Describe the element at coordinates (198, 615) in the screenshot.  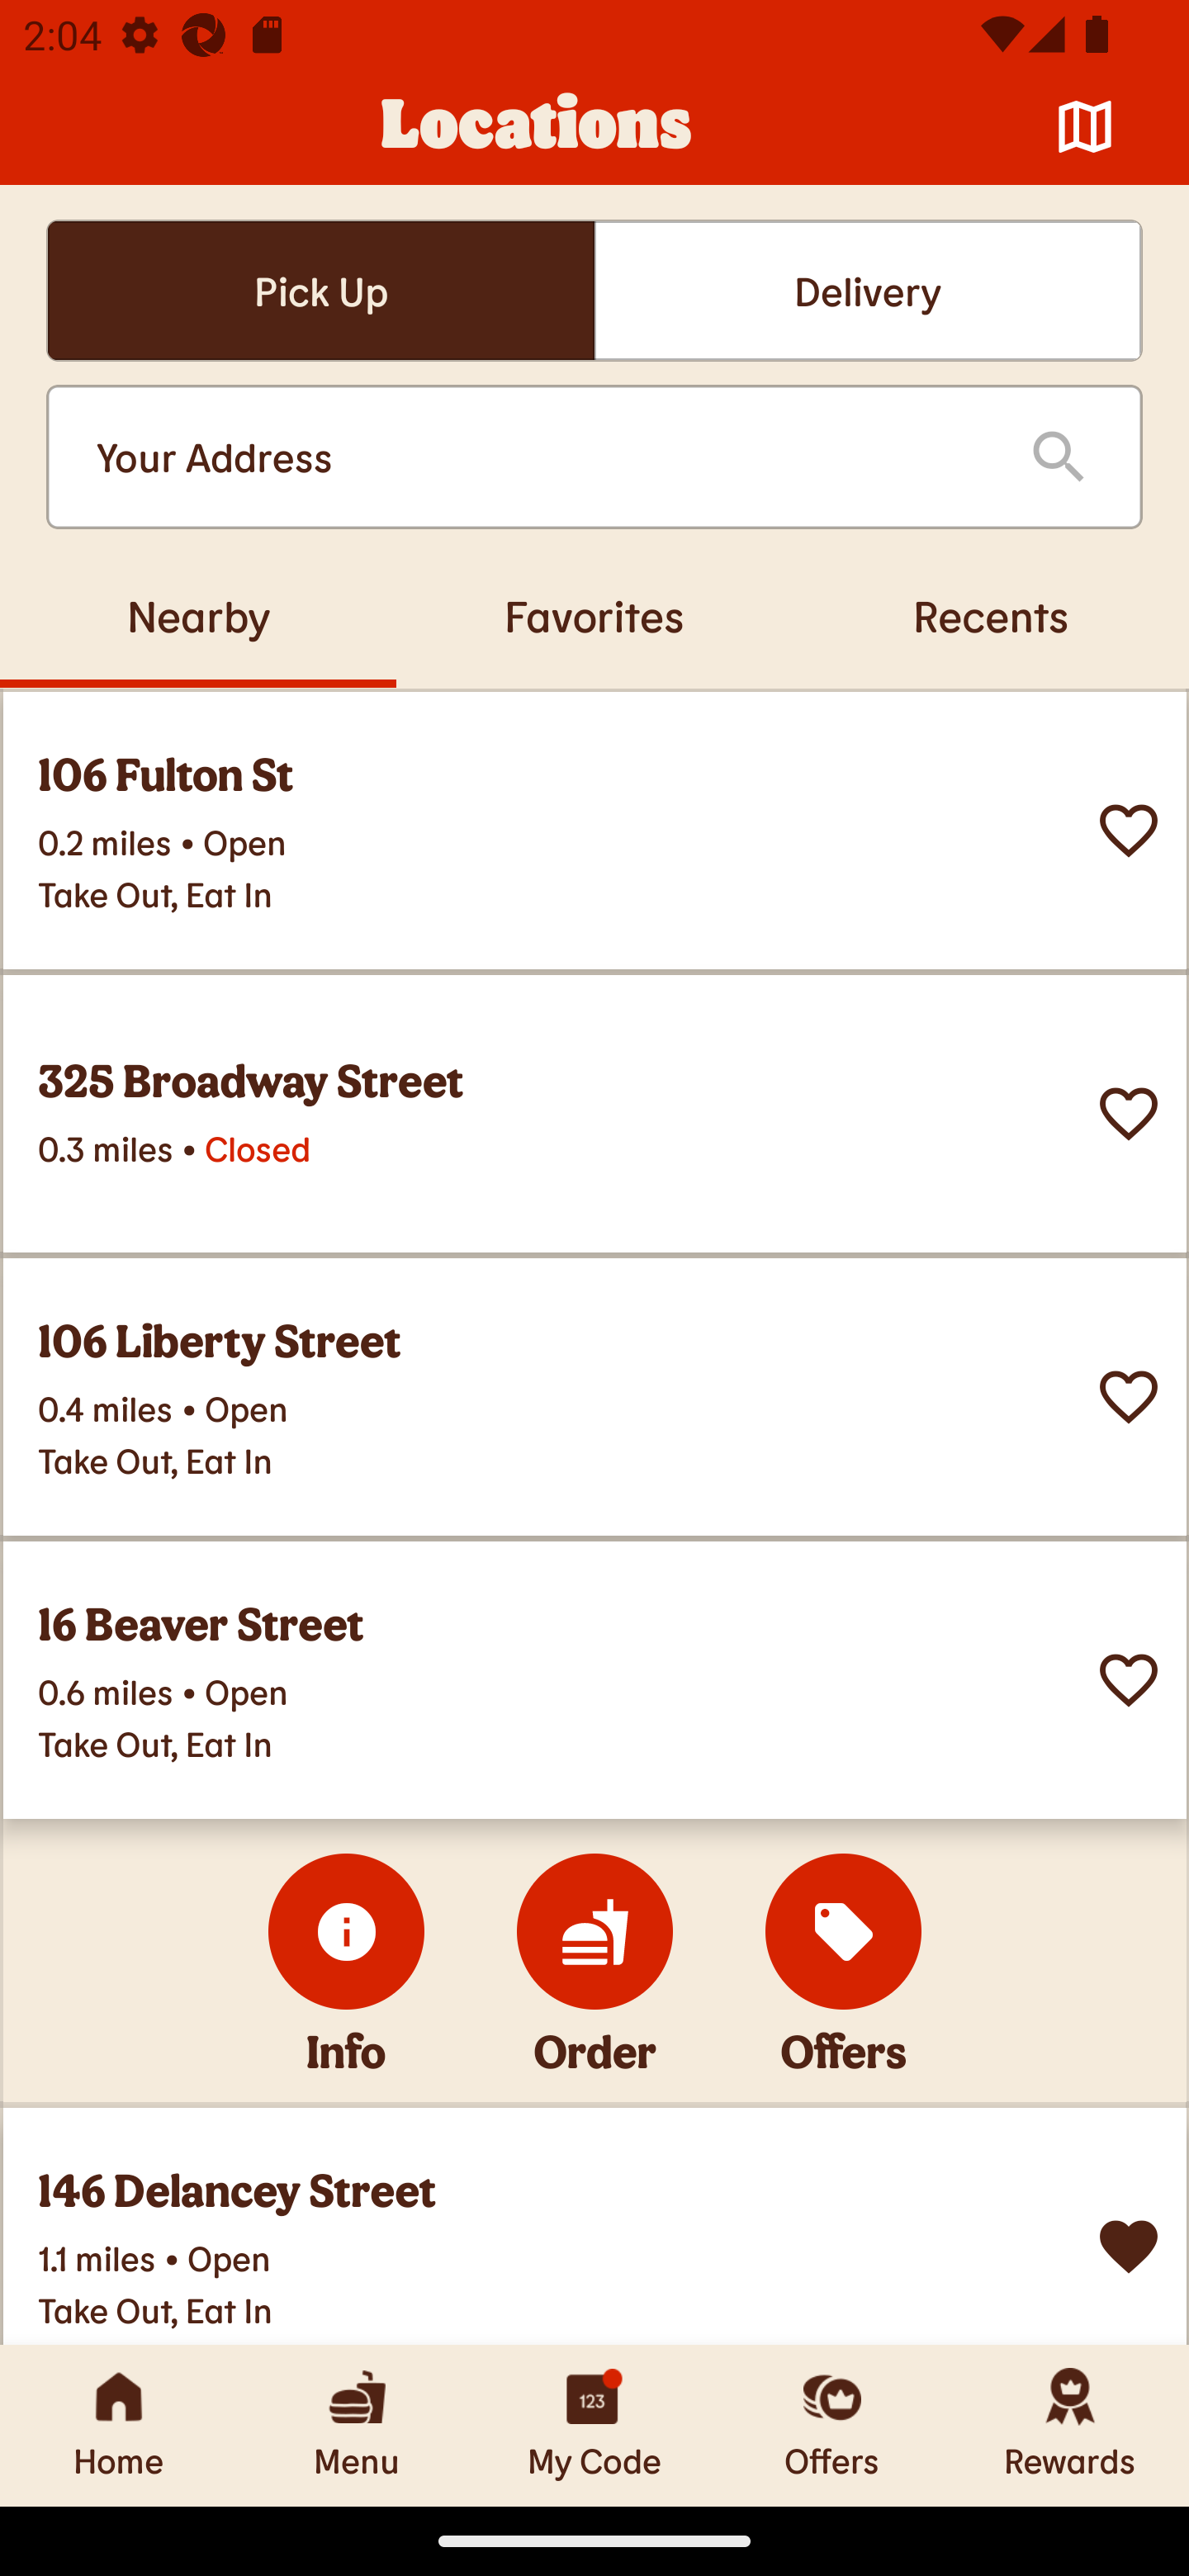
I see `Nearby` at that location.